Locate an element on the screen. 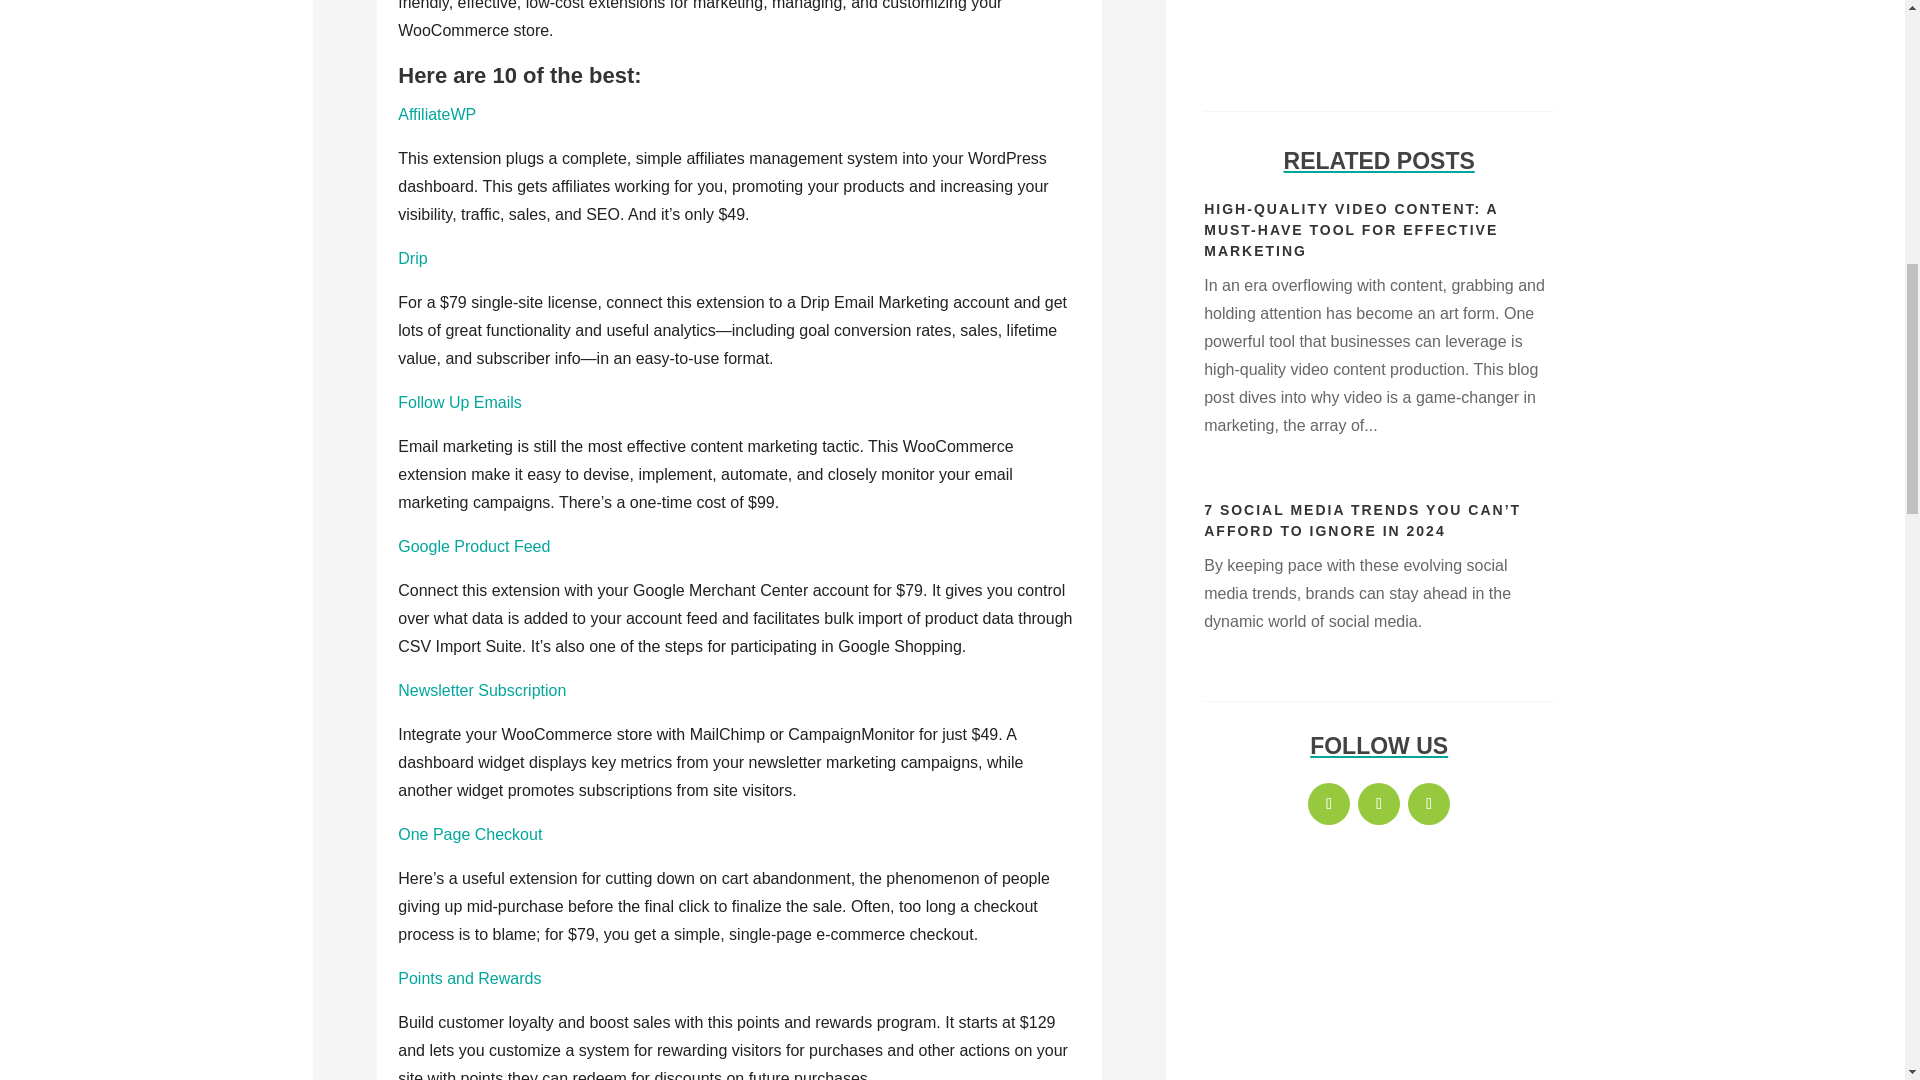 This screenshot has width=1920, height=1080. Follow on Facebook is located at coordinates (1328, 804).